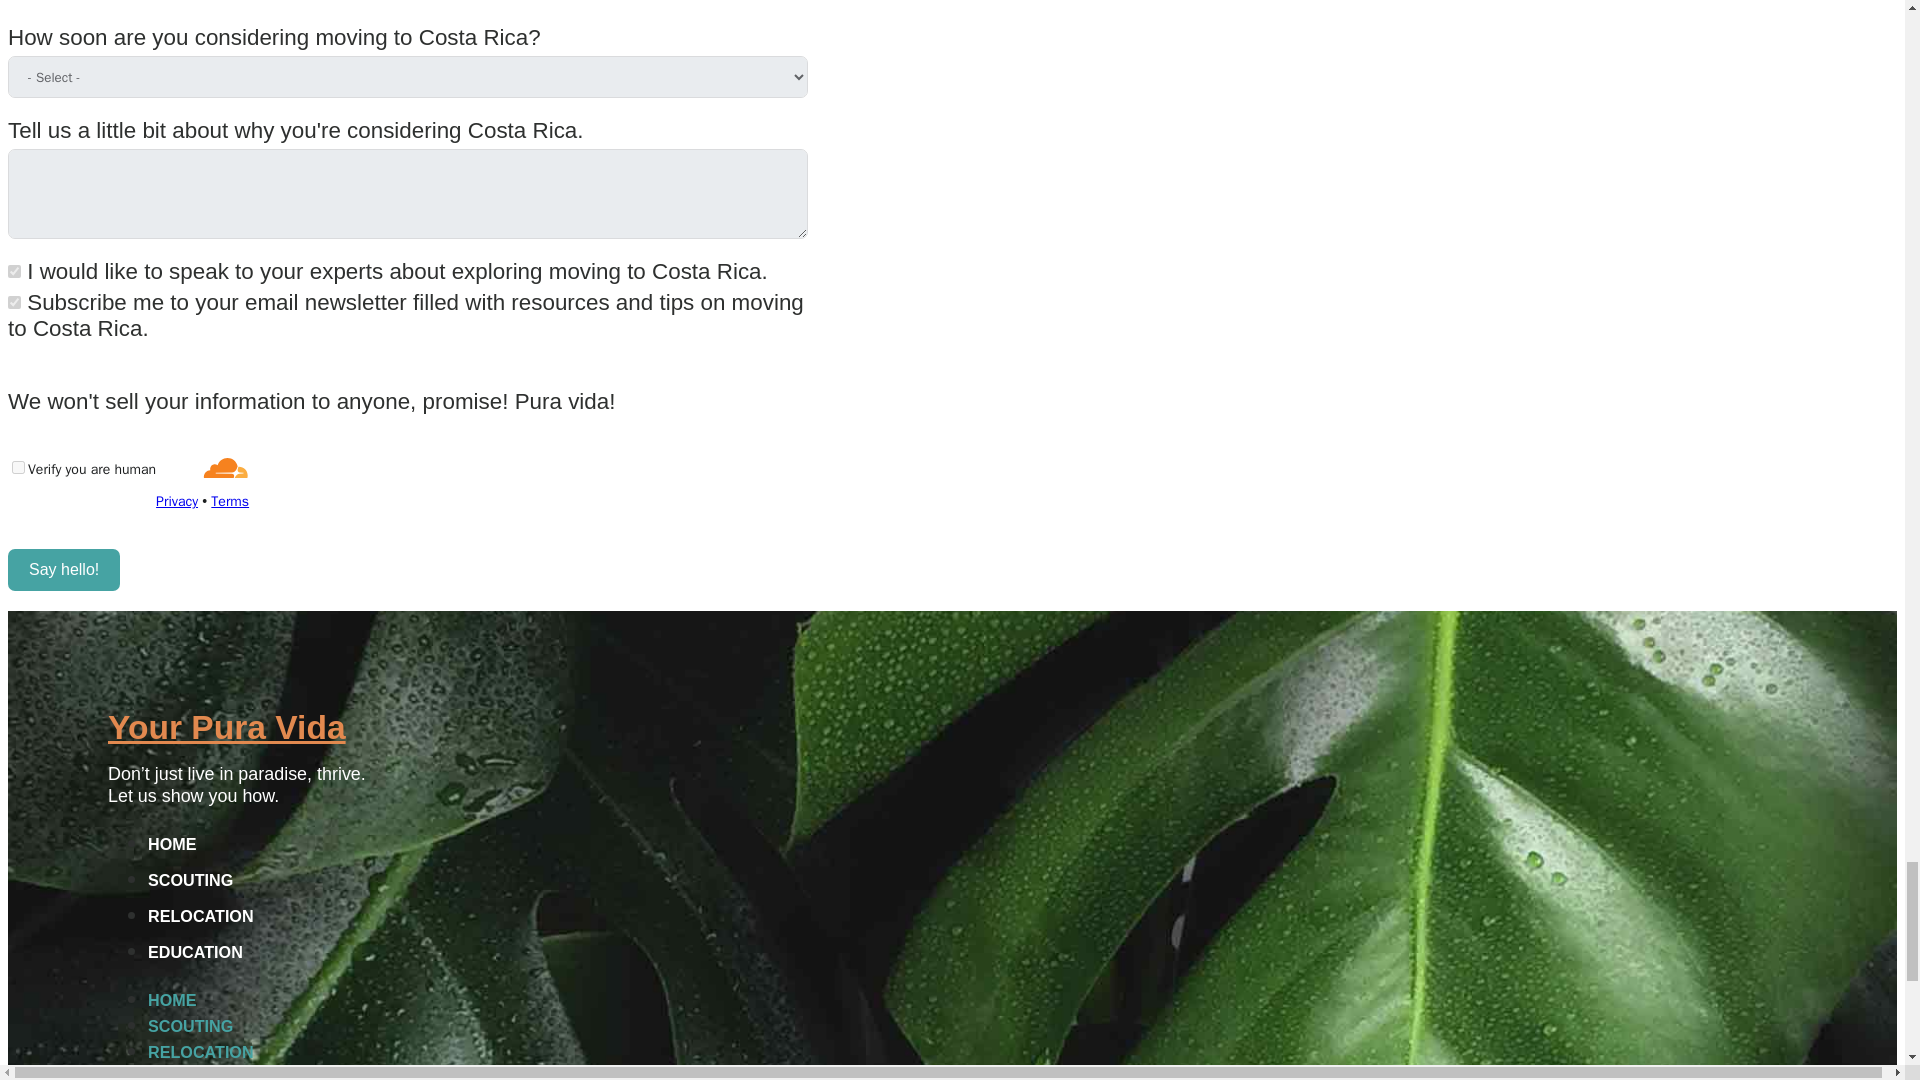 This screenshot has width=1920, height=1080. What do you see at coordinates (171, 1000) in the screenshot?
I see `HOME` at bounding box center [171, 1000].